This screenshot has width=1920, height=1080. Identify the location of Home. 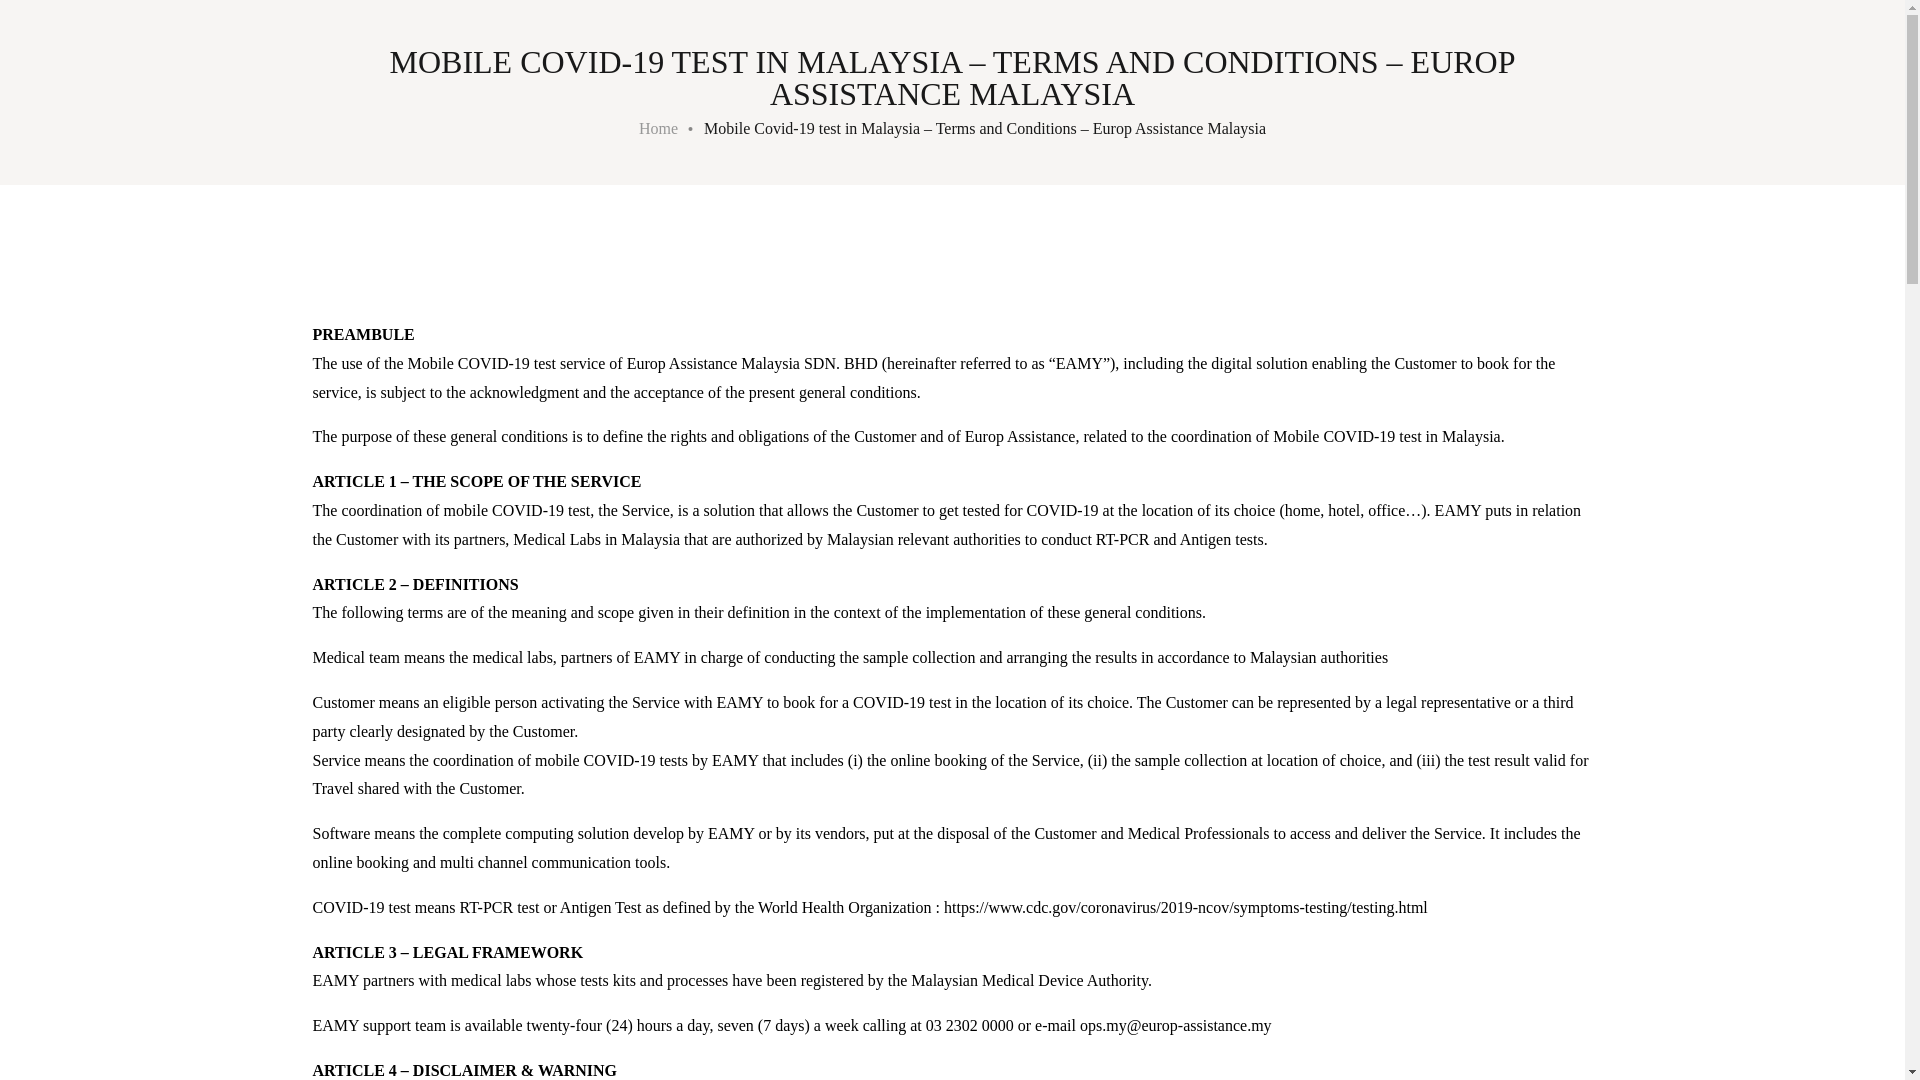
(658, 128).